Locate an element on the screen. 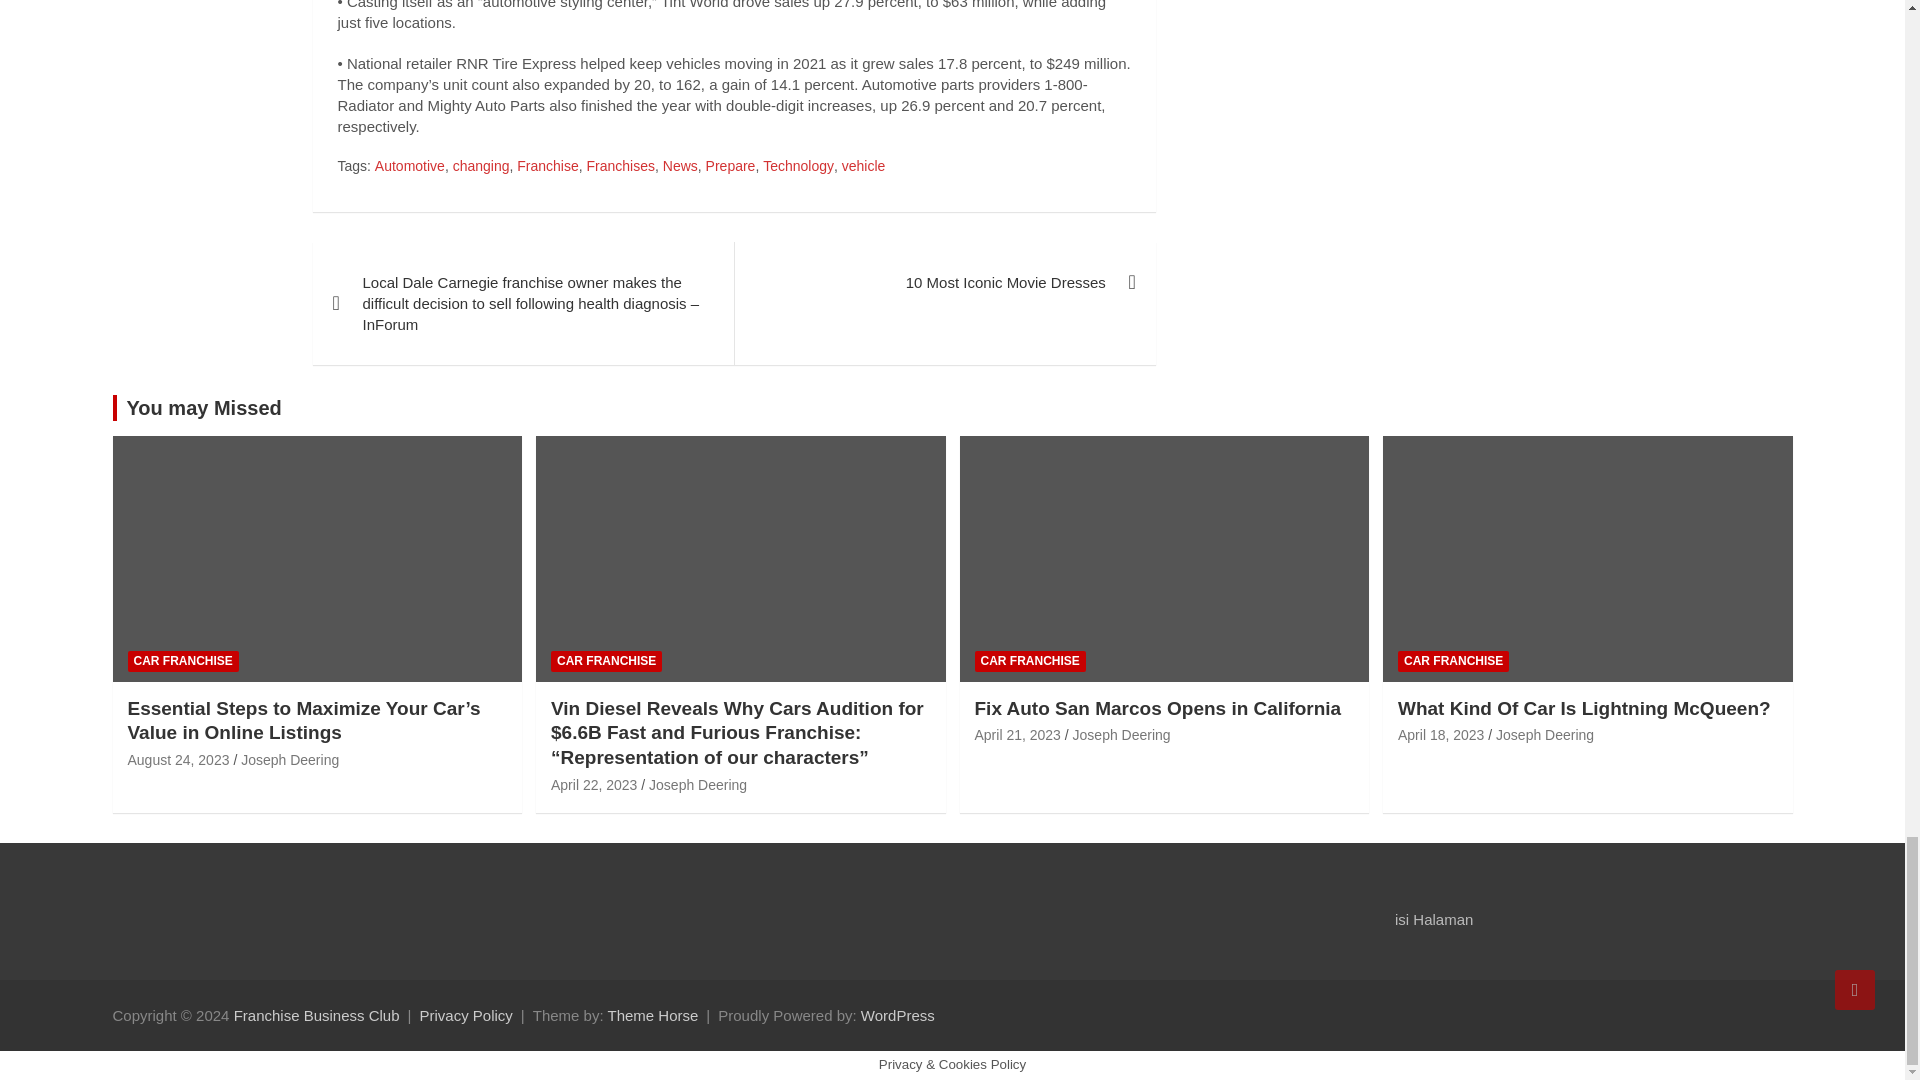 The width and height of the screenshot is (1920, 1080). News is located at coordinates (680, 166).